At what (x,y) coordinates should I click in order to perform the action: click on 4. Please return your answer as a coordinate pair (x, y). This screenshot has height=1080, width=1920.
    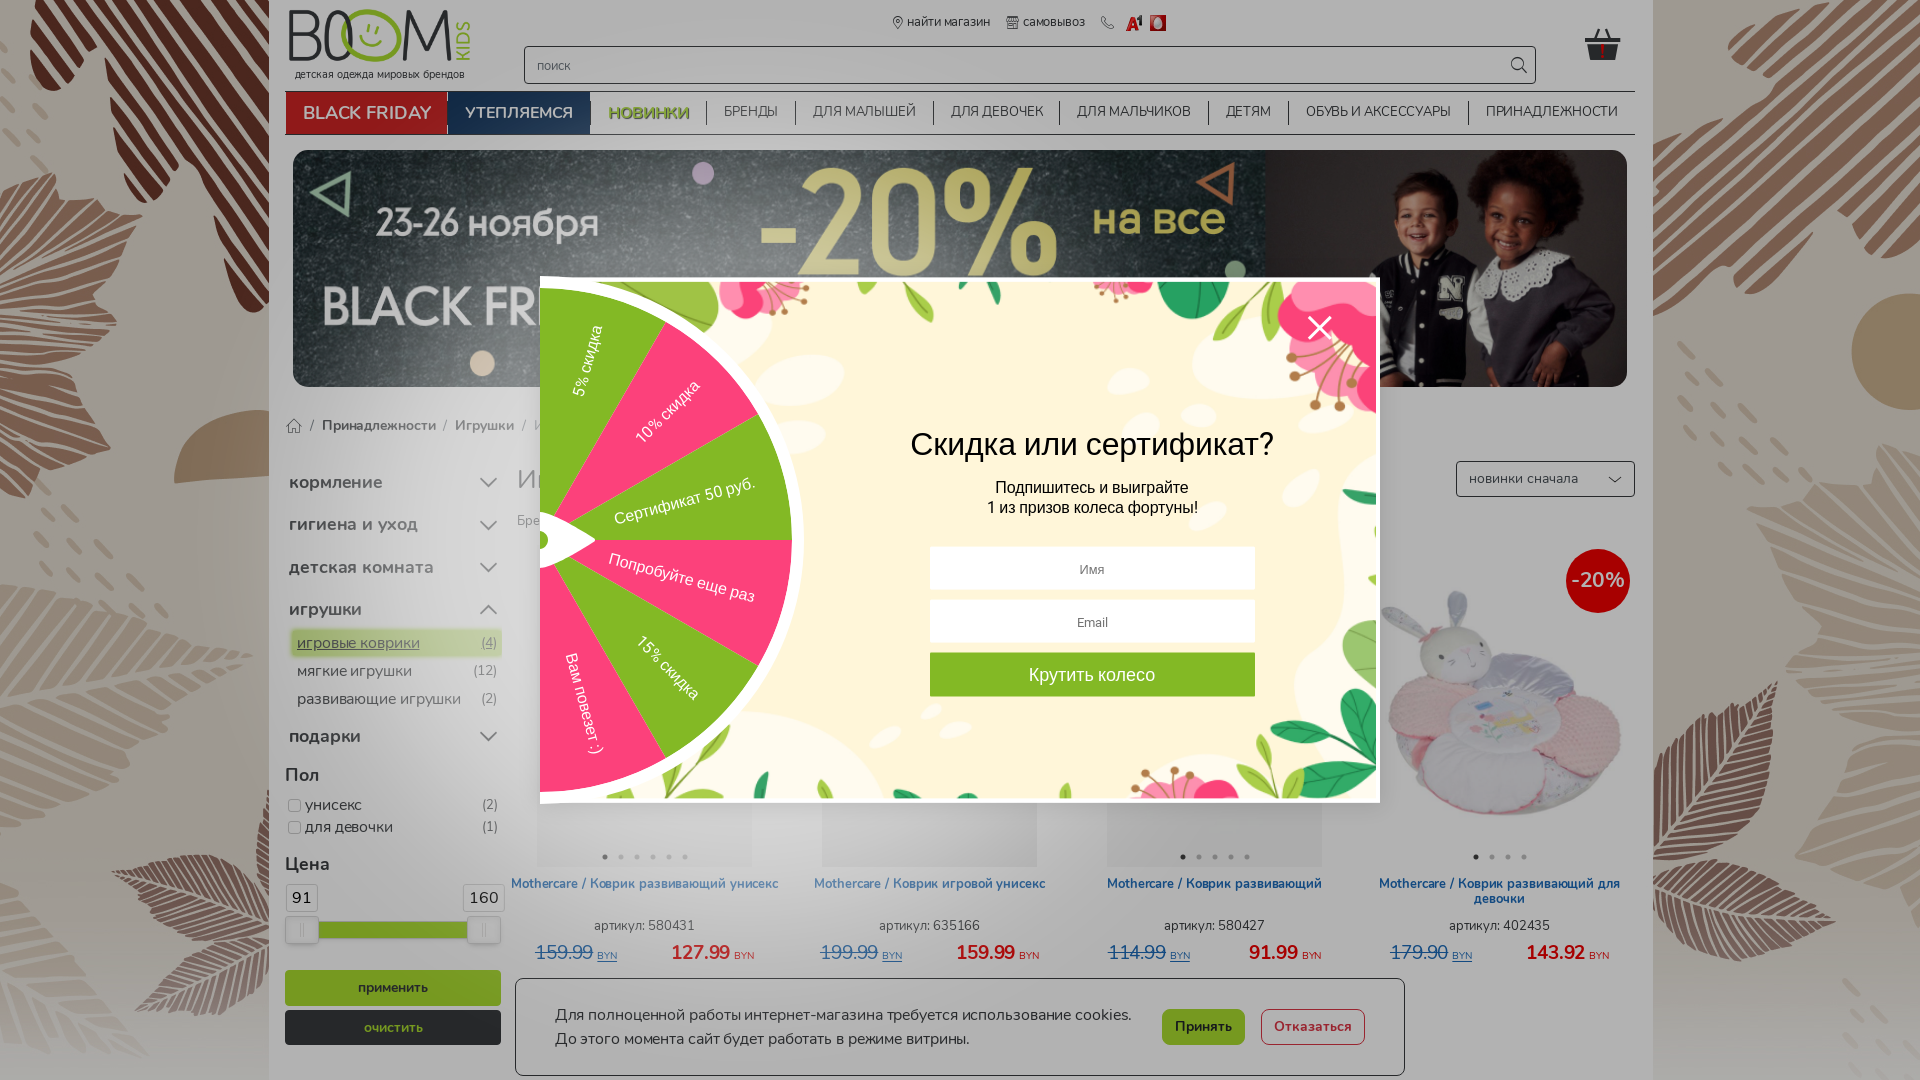
    Looking at the image, I should click on (652, 857).